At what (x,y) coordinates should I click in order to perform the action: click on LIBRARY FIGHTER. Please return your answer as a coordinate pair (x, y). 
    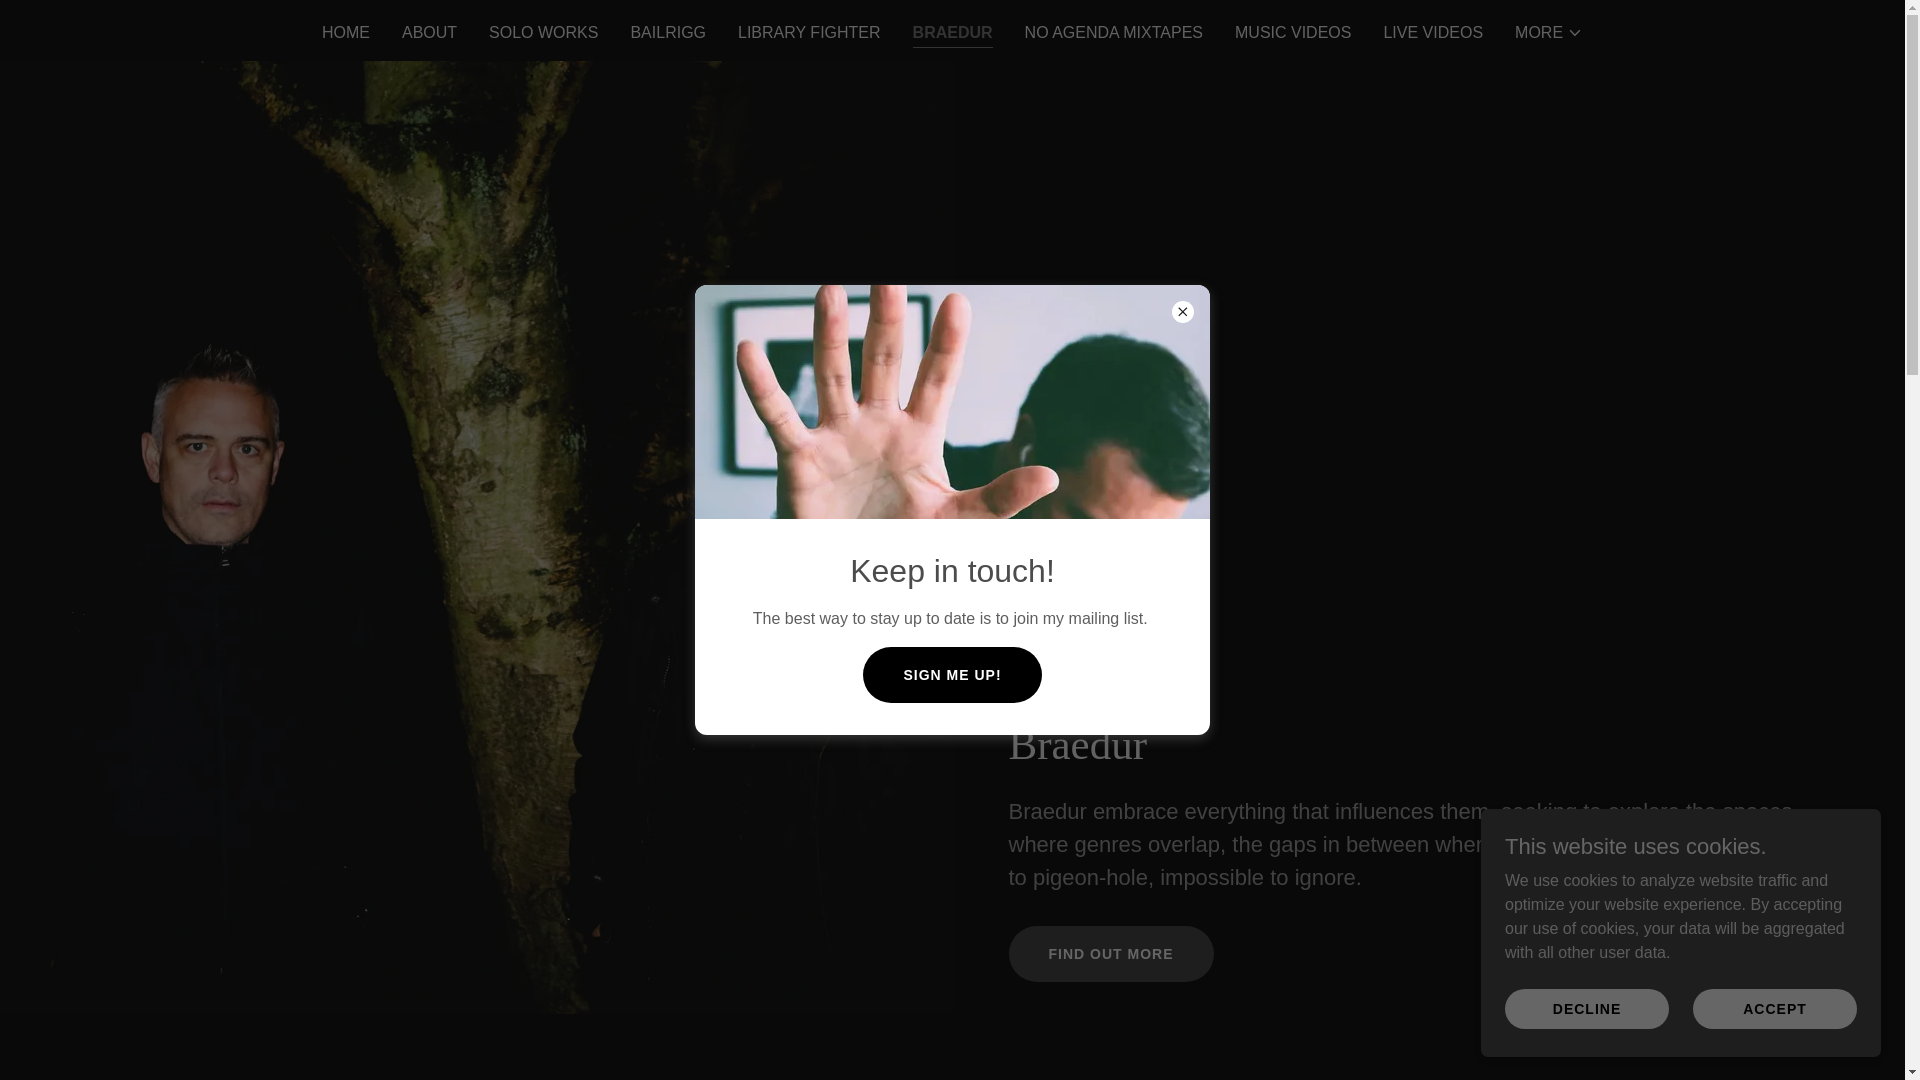
    Looking at the image, I should click on (809, 32).